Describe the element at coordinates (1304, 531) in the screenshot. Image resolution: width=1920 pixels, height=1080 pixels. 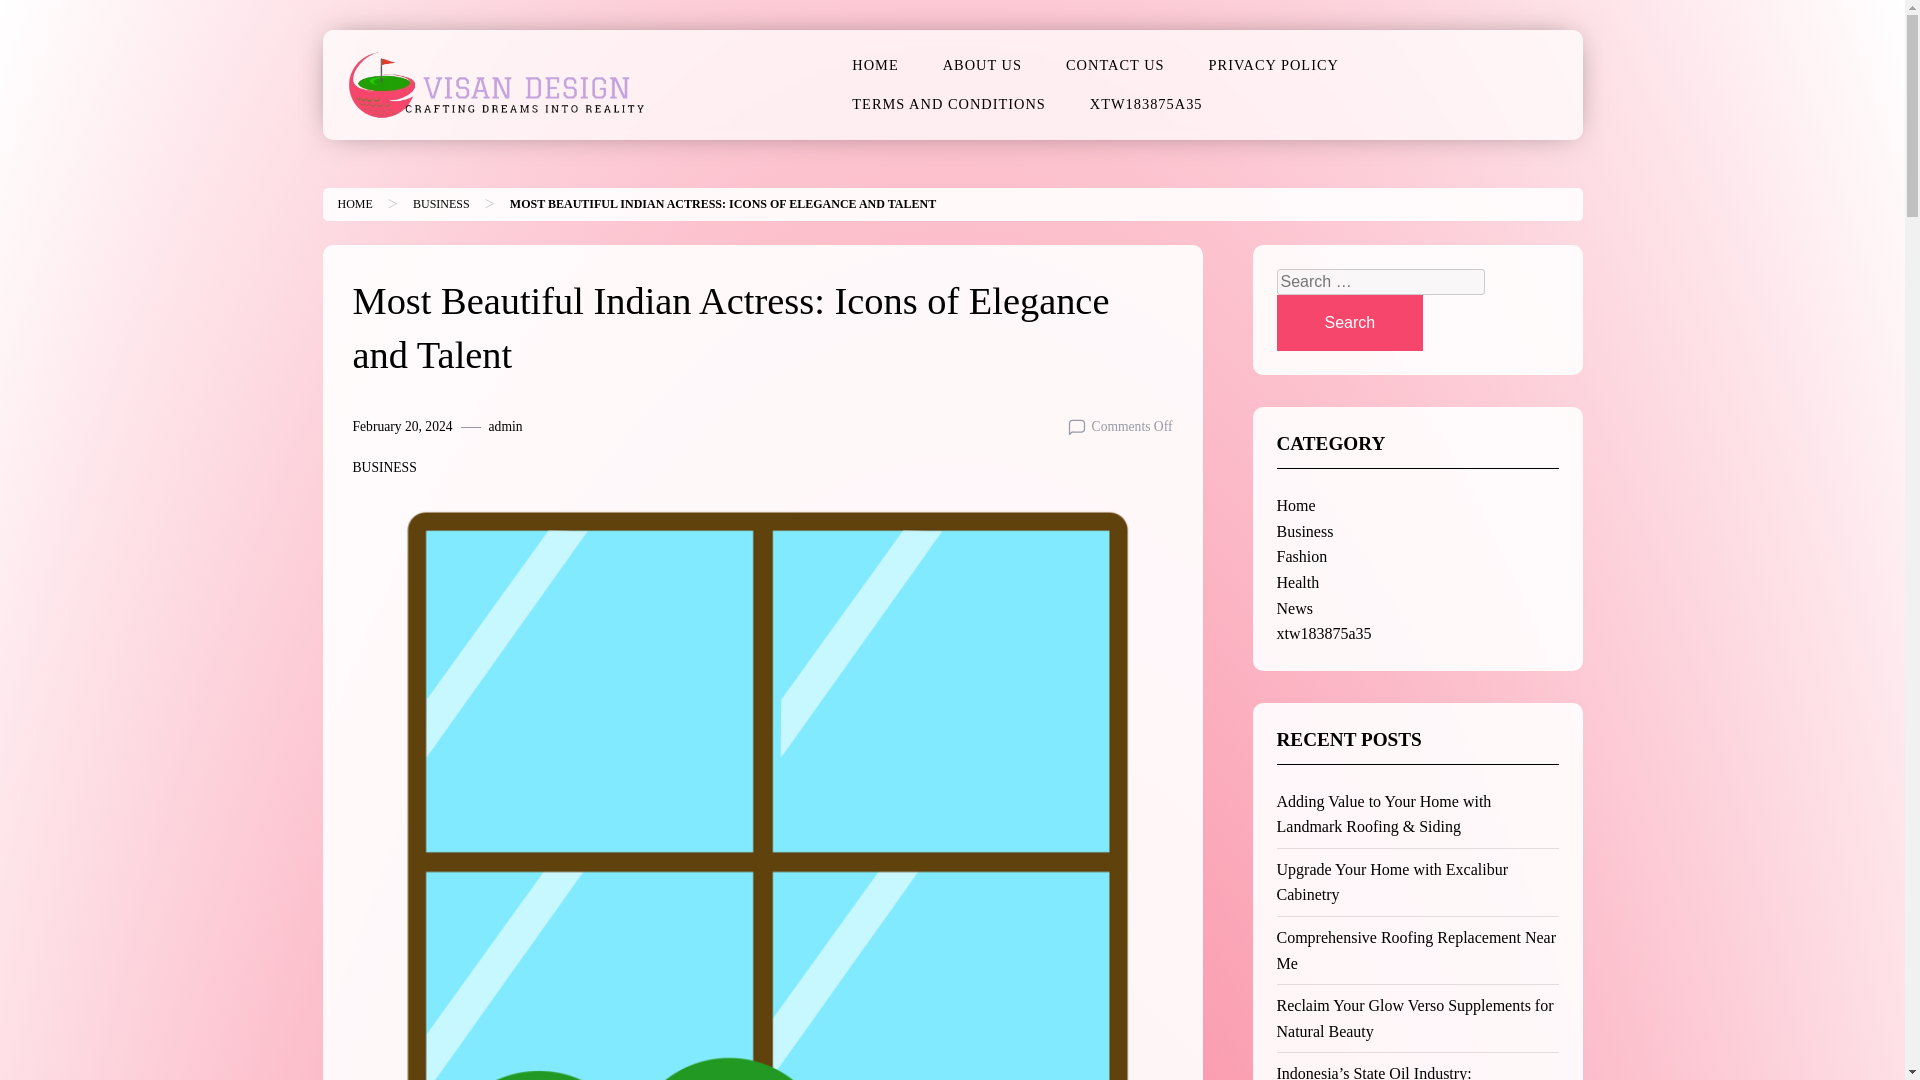
I see `Business` at that location.